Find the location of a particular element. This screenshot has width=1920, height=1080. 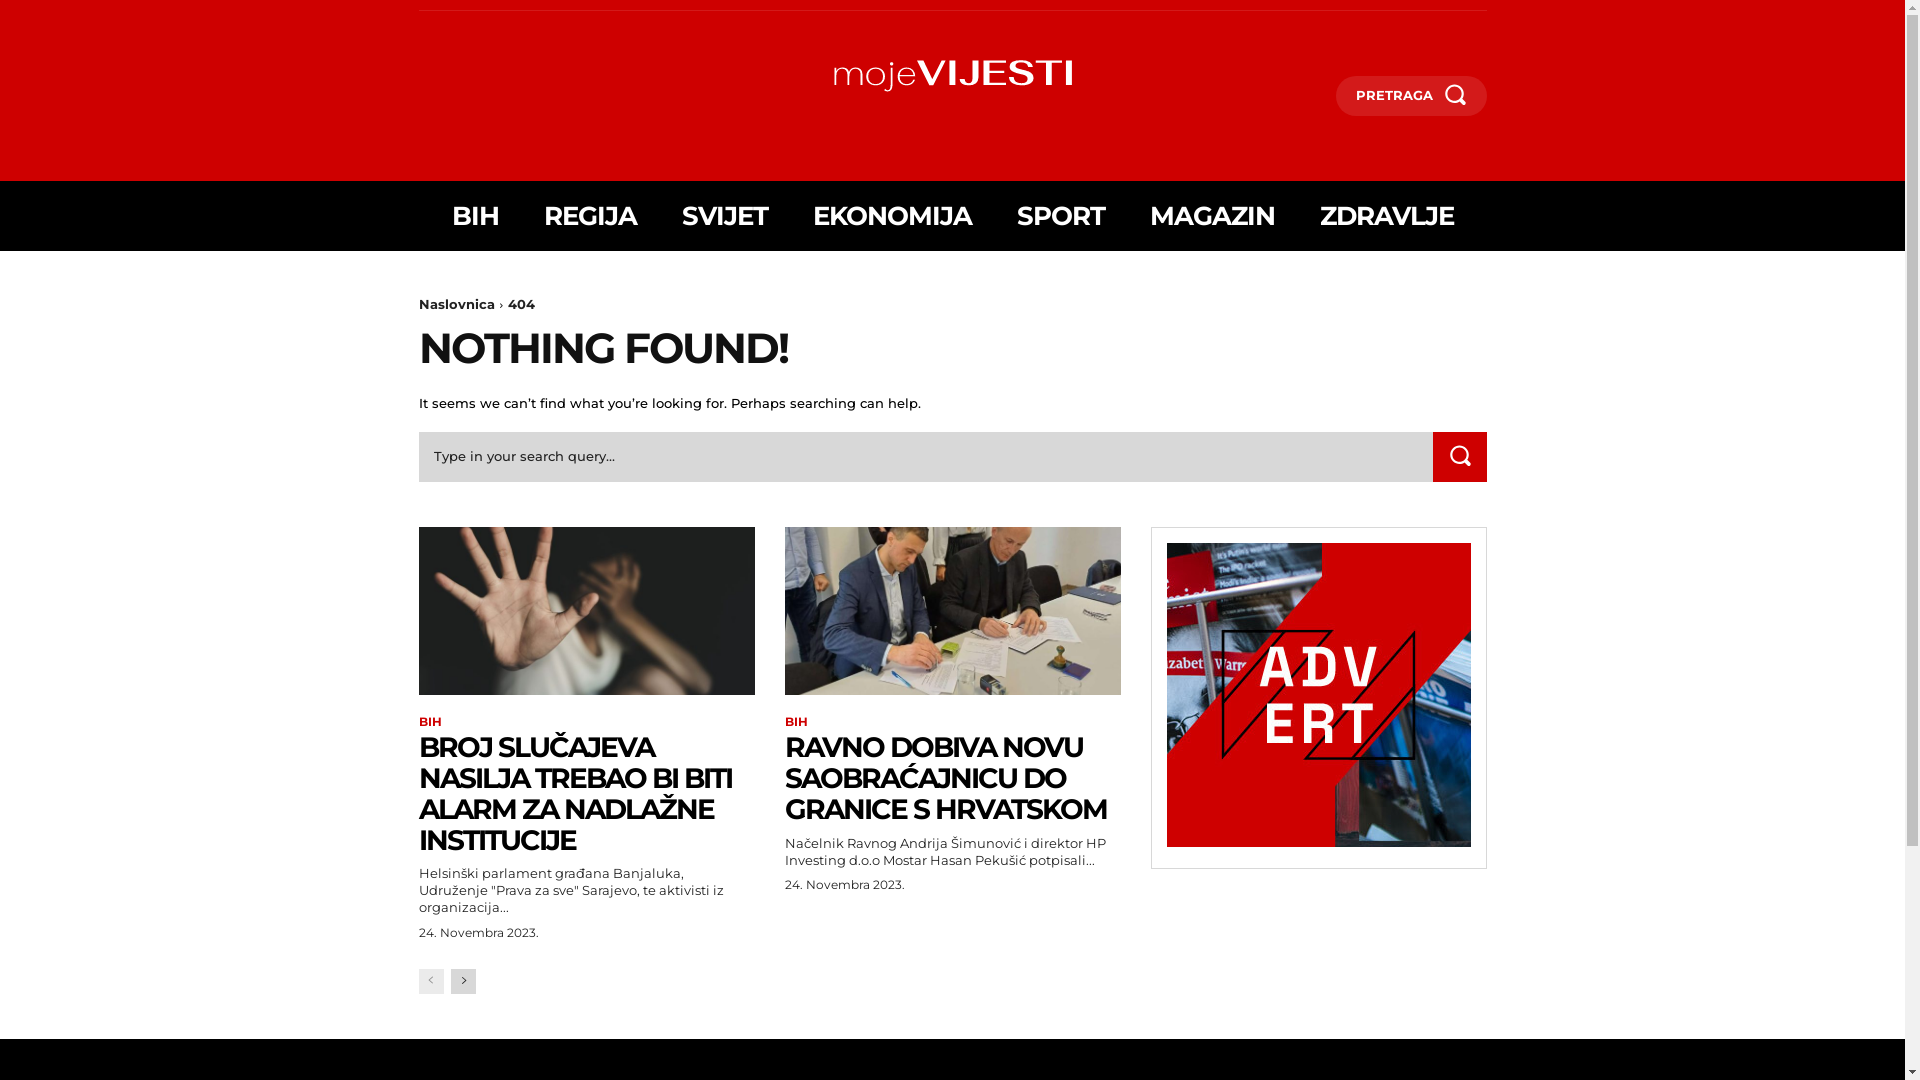

PRETRAGA is located at coordinates (1412, 96).